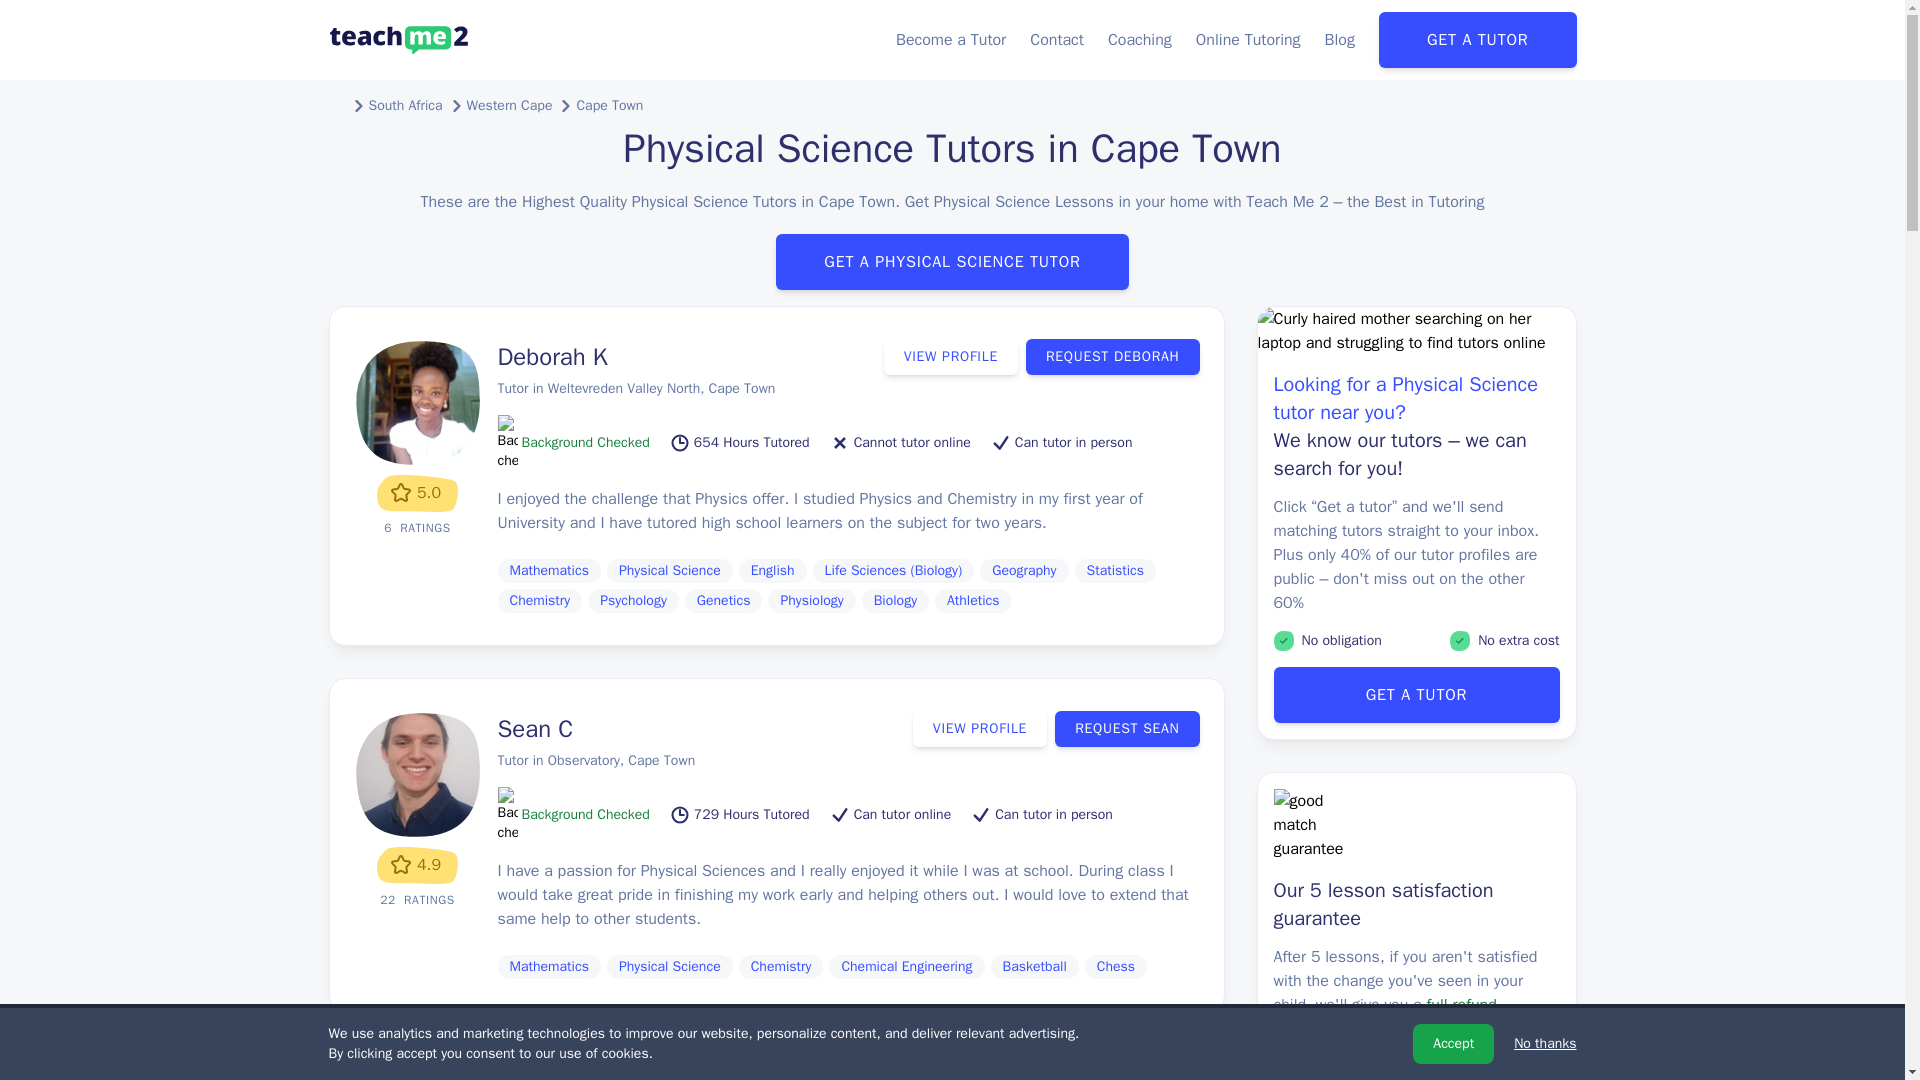 The height and width of the screenshot is (1080, 1920). Describe the element at coordinates (552, 356) in the screenshot. I see `Deborah K` at that location.